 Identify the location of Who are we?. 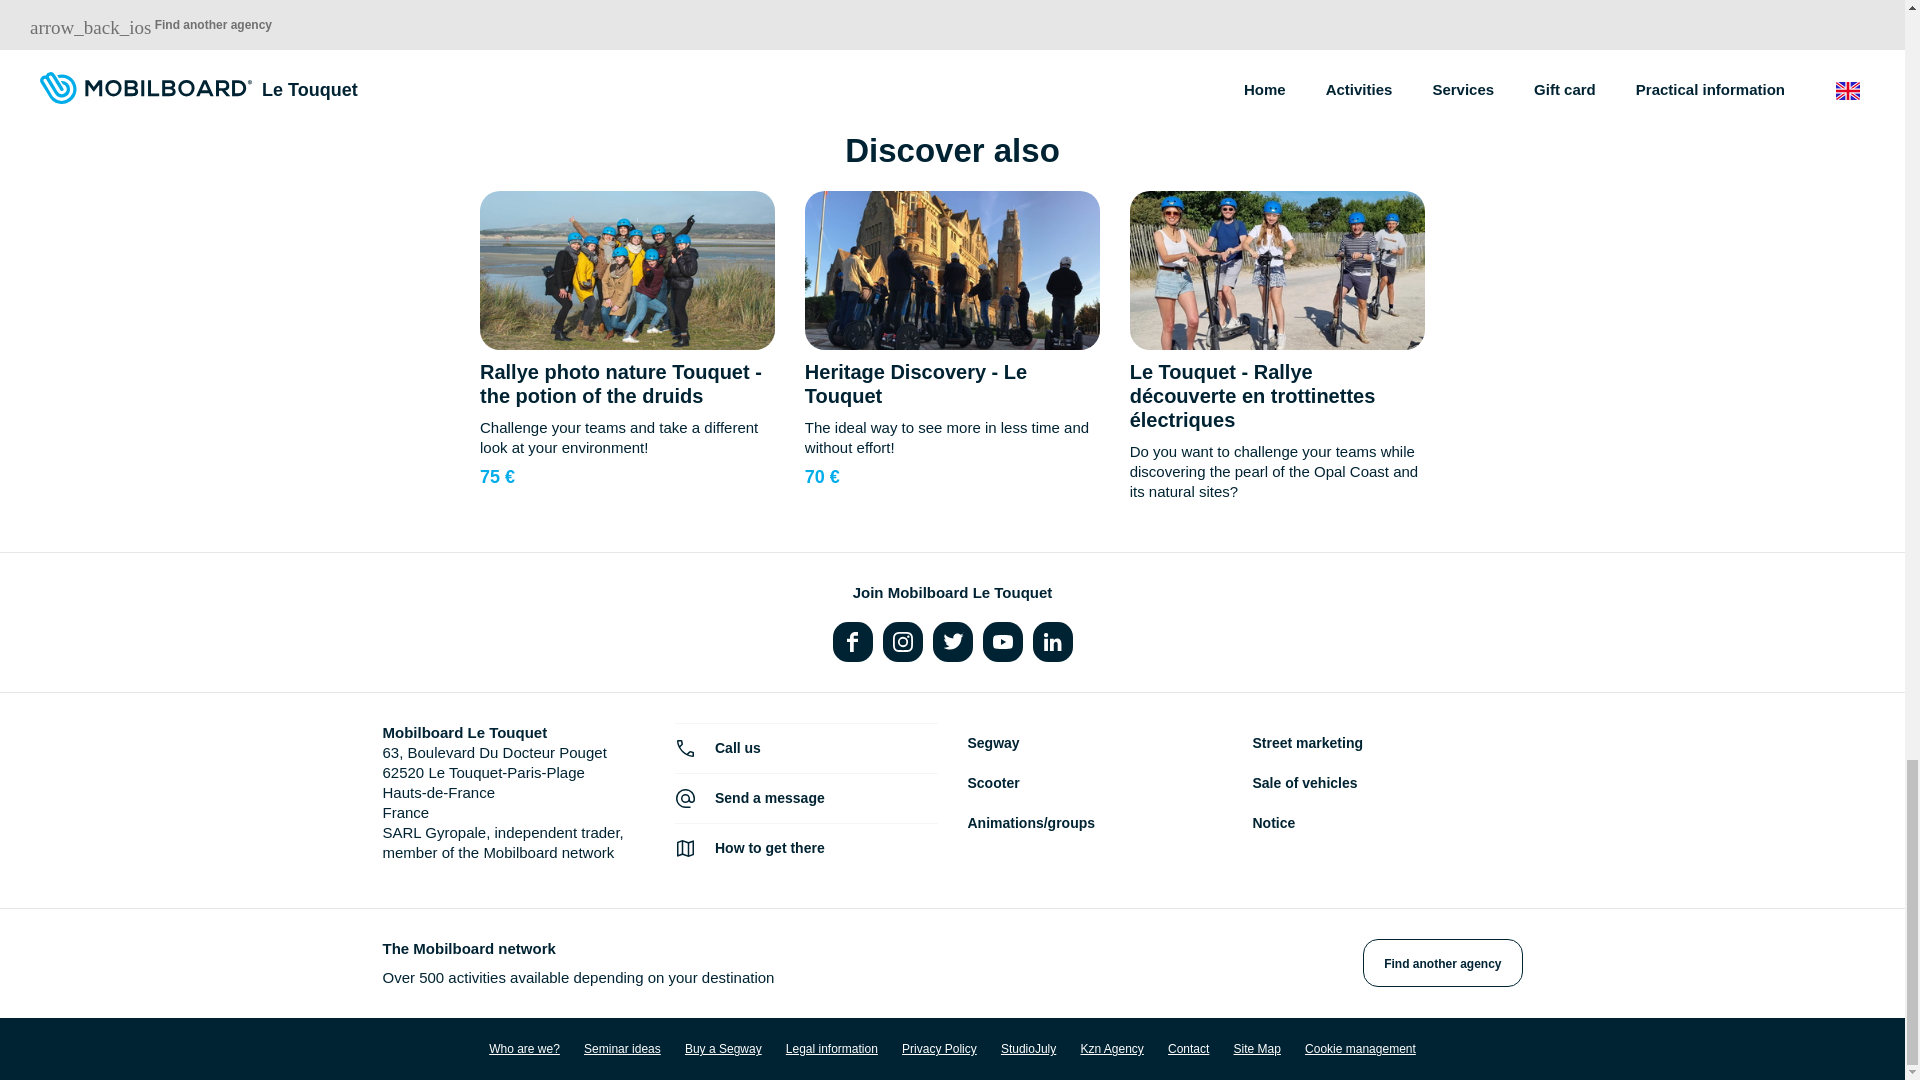
(524, 1049).